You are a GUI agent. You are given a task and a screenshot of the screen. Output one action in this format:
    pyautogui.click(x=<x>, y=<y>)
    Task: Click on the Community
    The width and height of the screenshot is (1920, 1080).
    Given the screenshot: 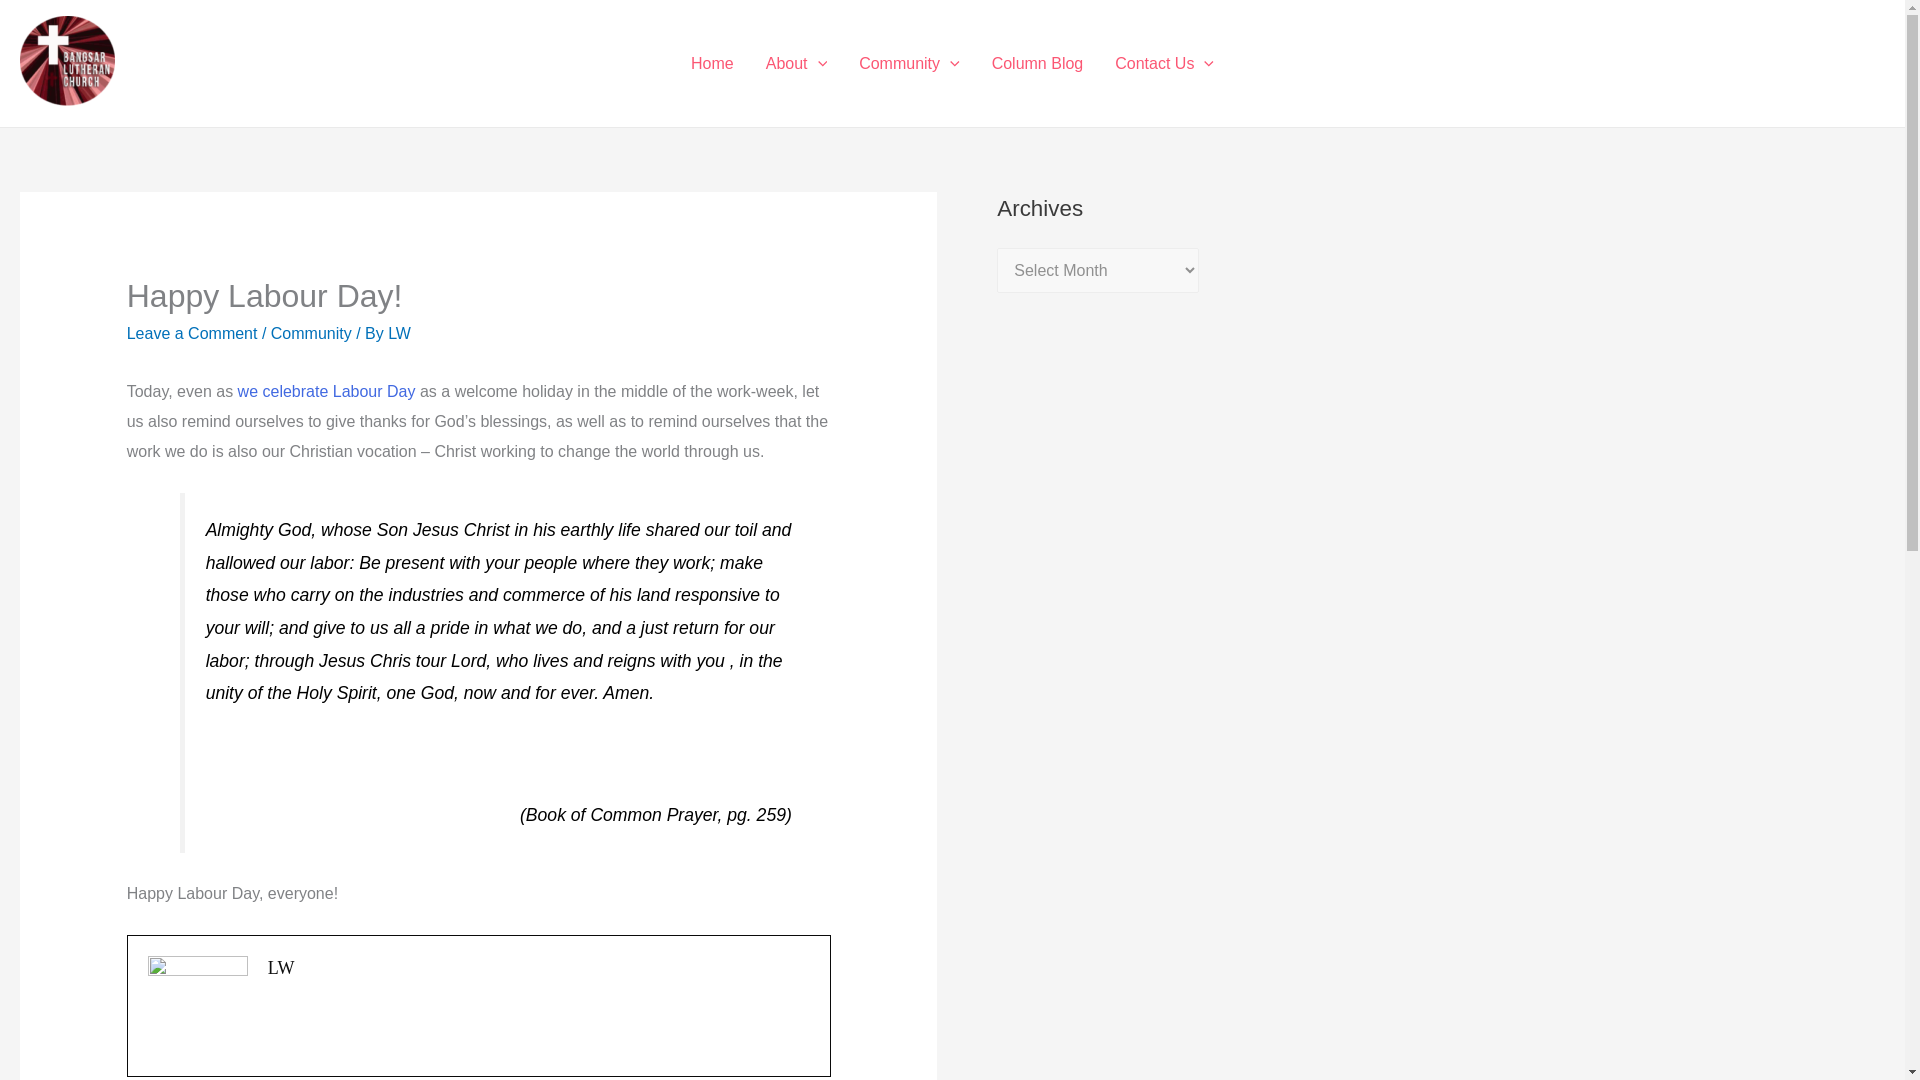 What is the action you would take?
    pyautogui.click(x=908, y=63)
    